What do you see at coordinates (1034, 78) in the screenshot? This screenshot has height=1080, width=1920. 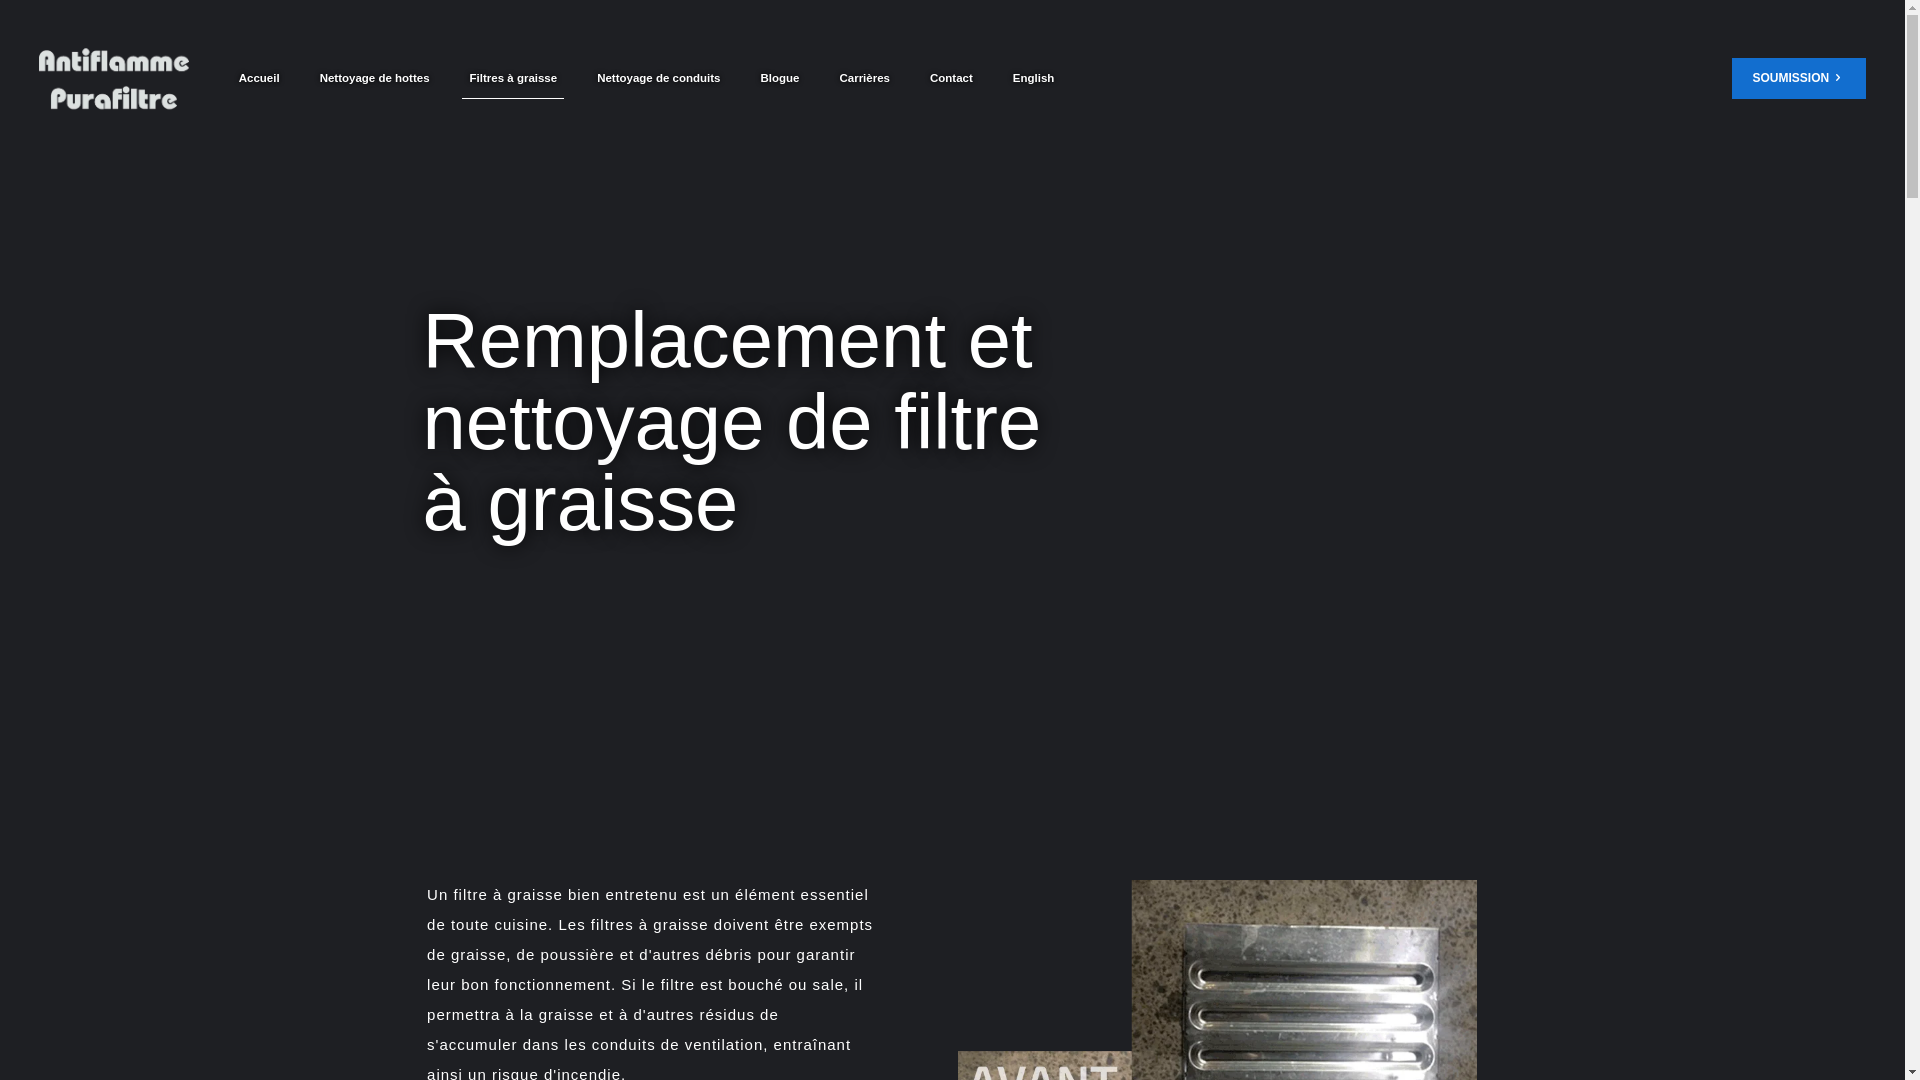 I see `English` at bounding box center [1034, 78].